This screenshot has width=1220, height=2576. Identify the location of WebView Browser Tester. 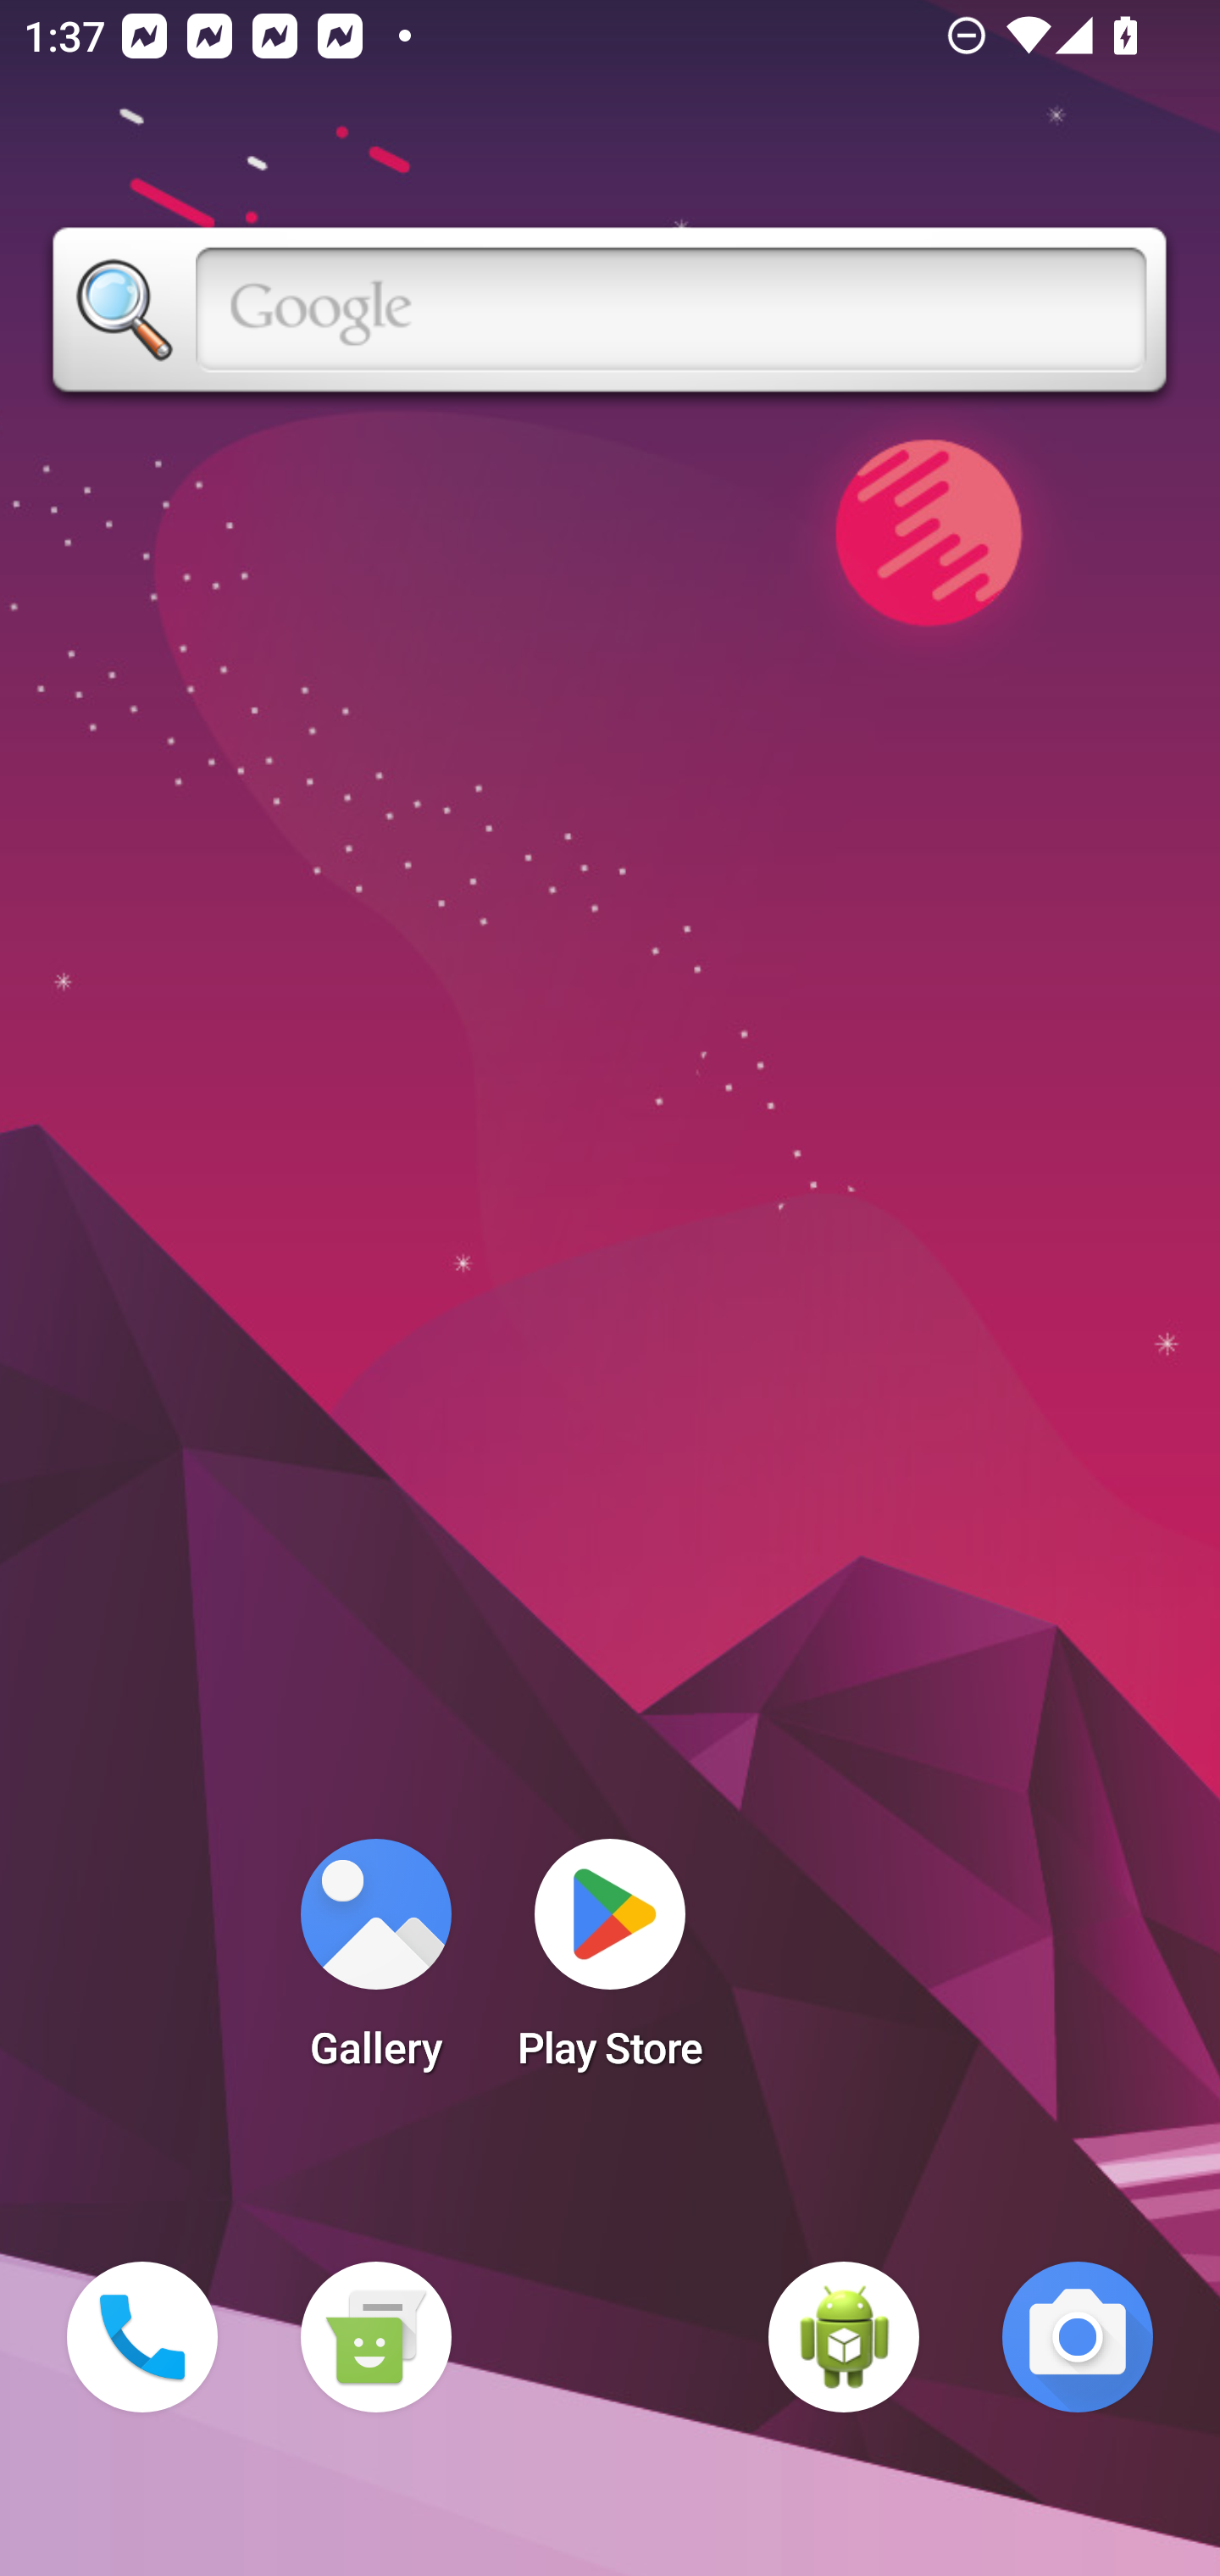
(844, 2337).